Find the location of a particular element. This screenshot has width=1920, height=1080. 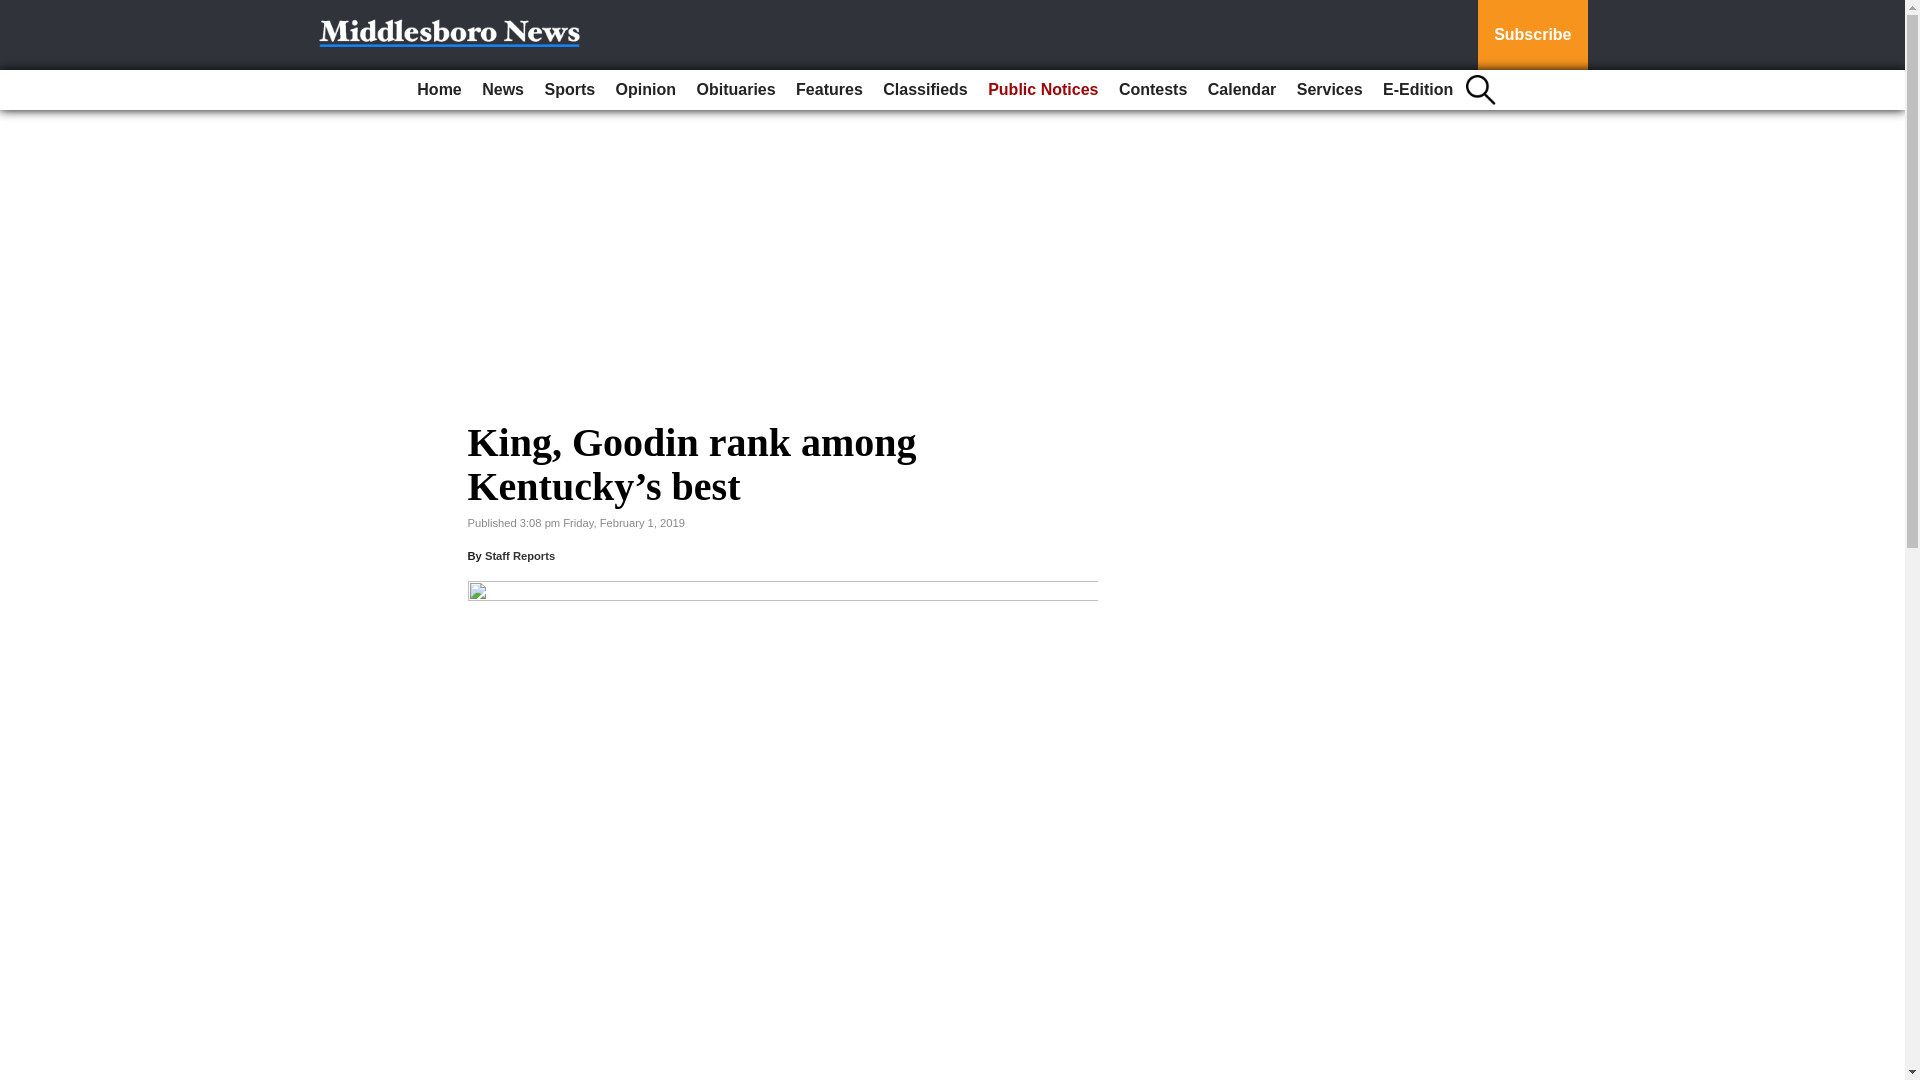

Classifieds is located at coordinates (925, 90).